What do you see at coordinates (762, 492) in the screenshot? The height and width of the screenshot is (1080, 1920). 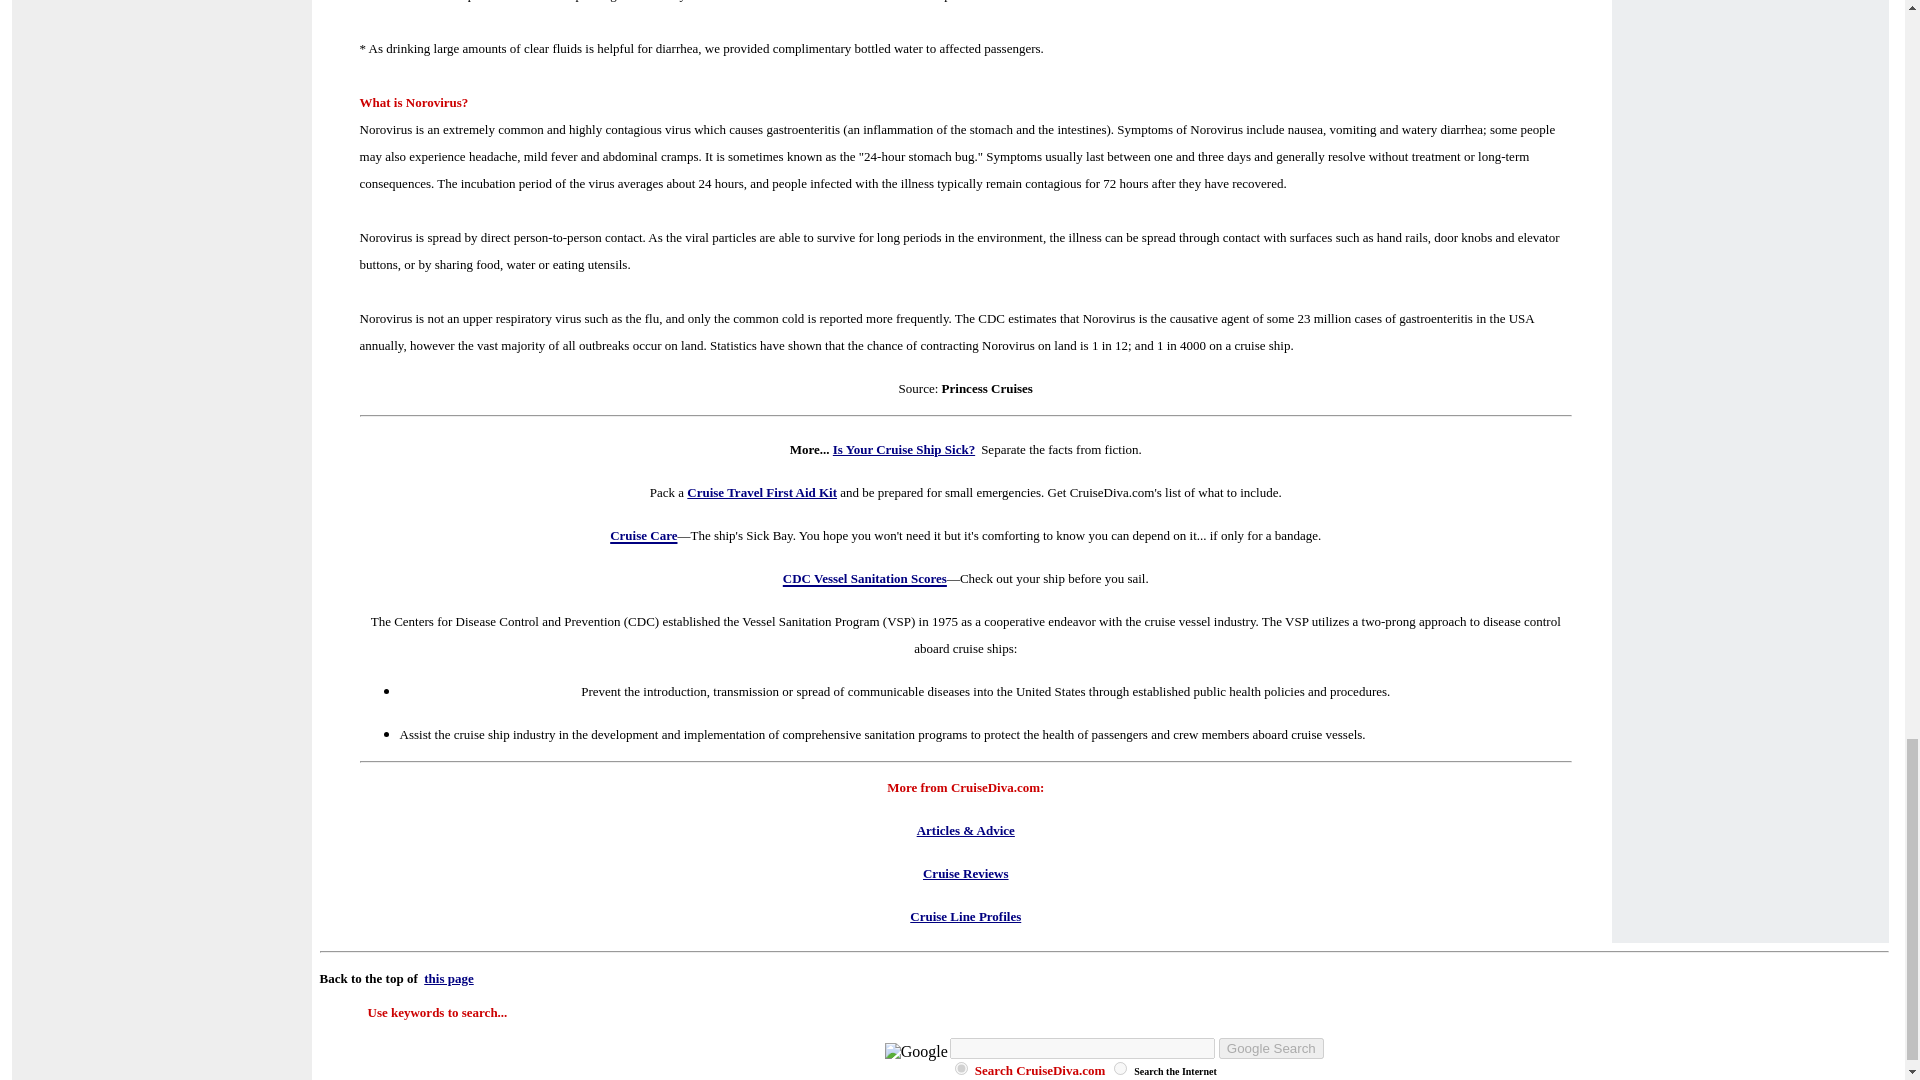 I see `Cruise Travel First Aid Kit` at bounding box center [762, 492].